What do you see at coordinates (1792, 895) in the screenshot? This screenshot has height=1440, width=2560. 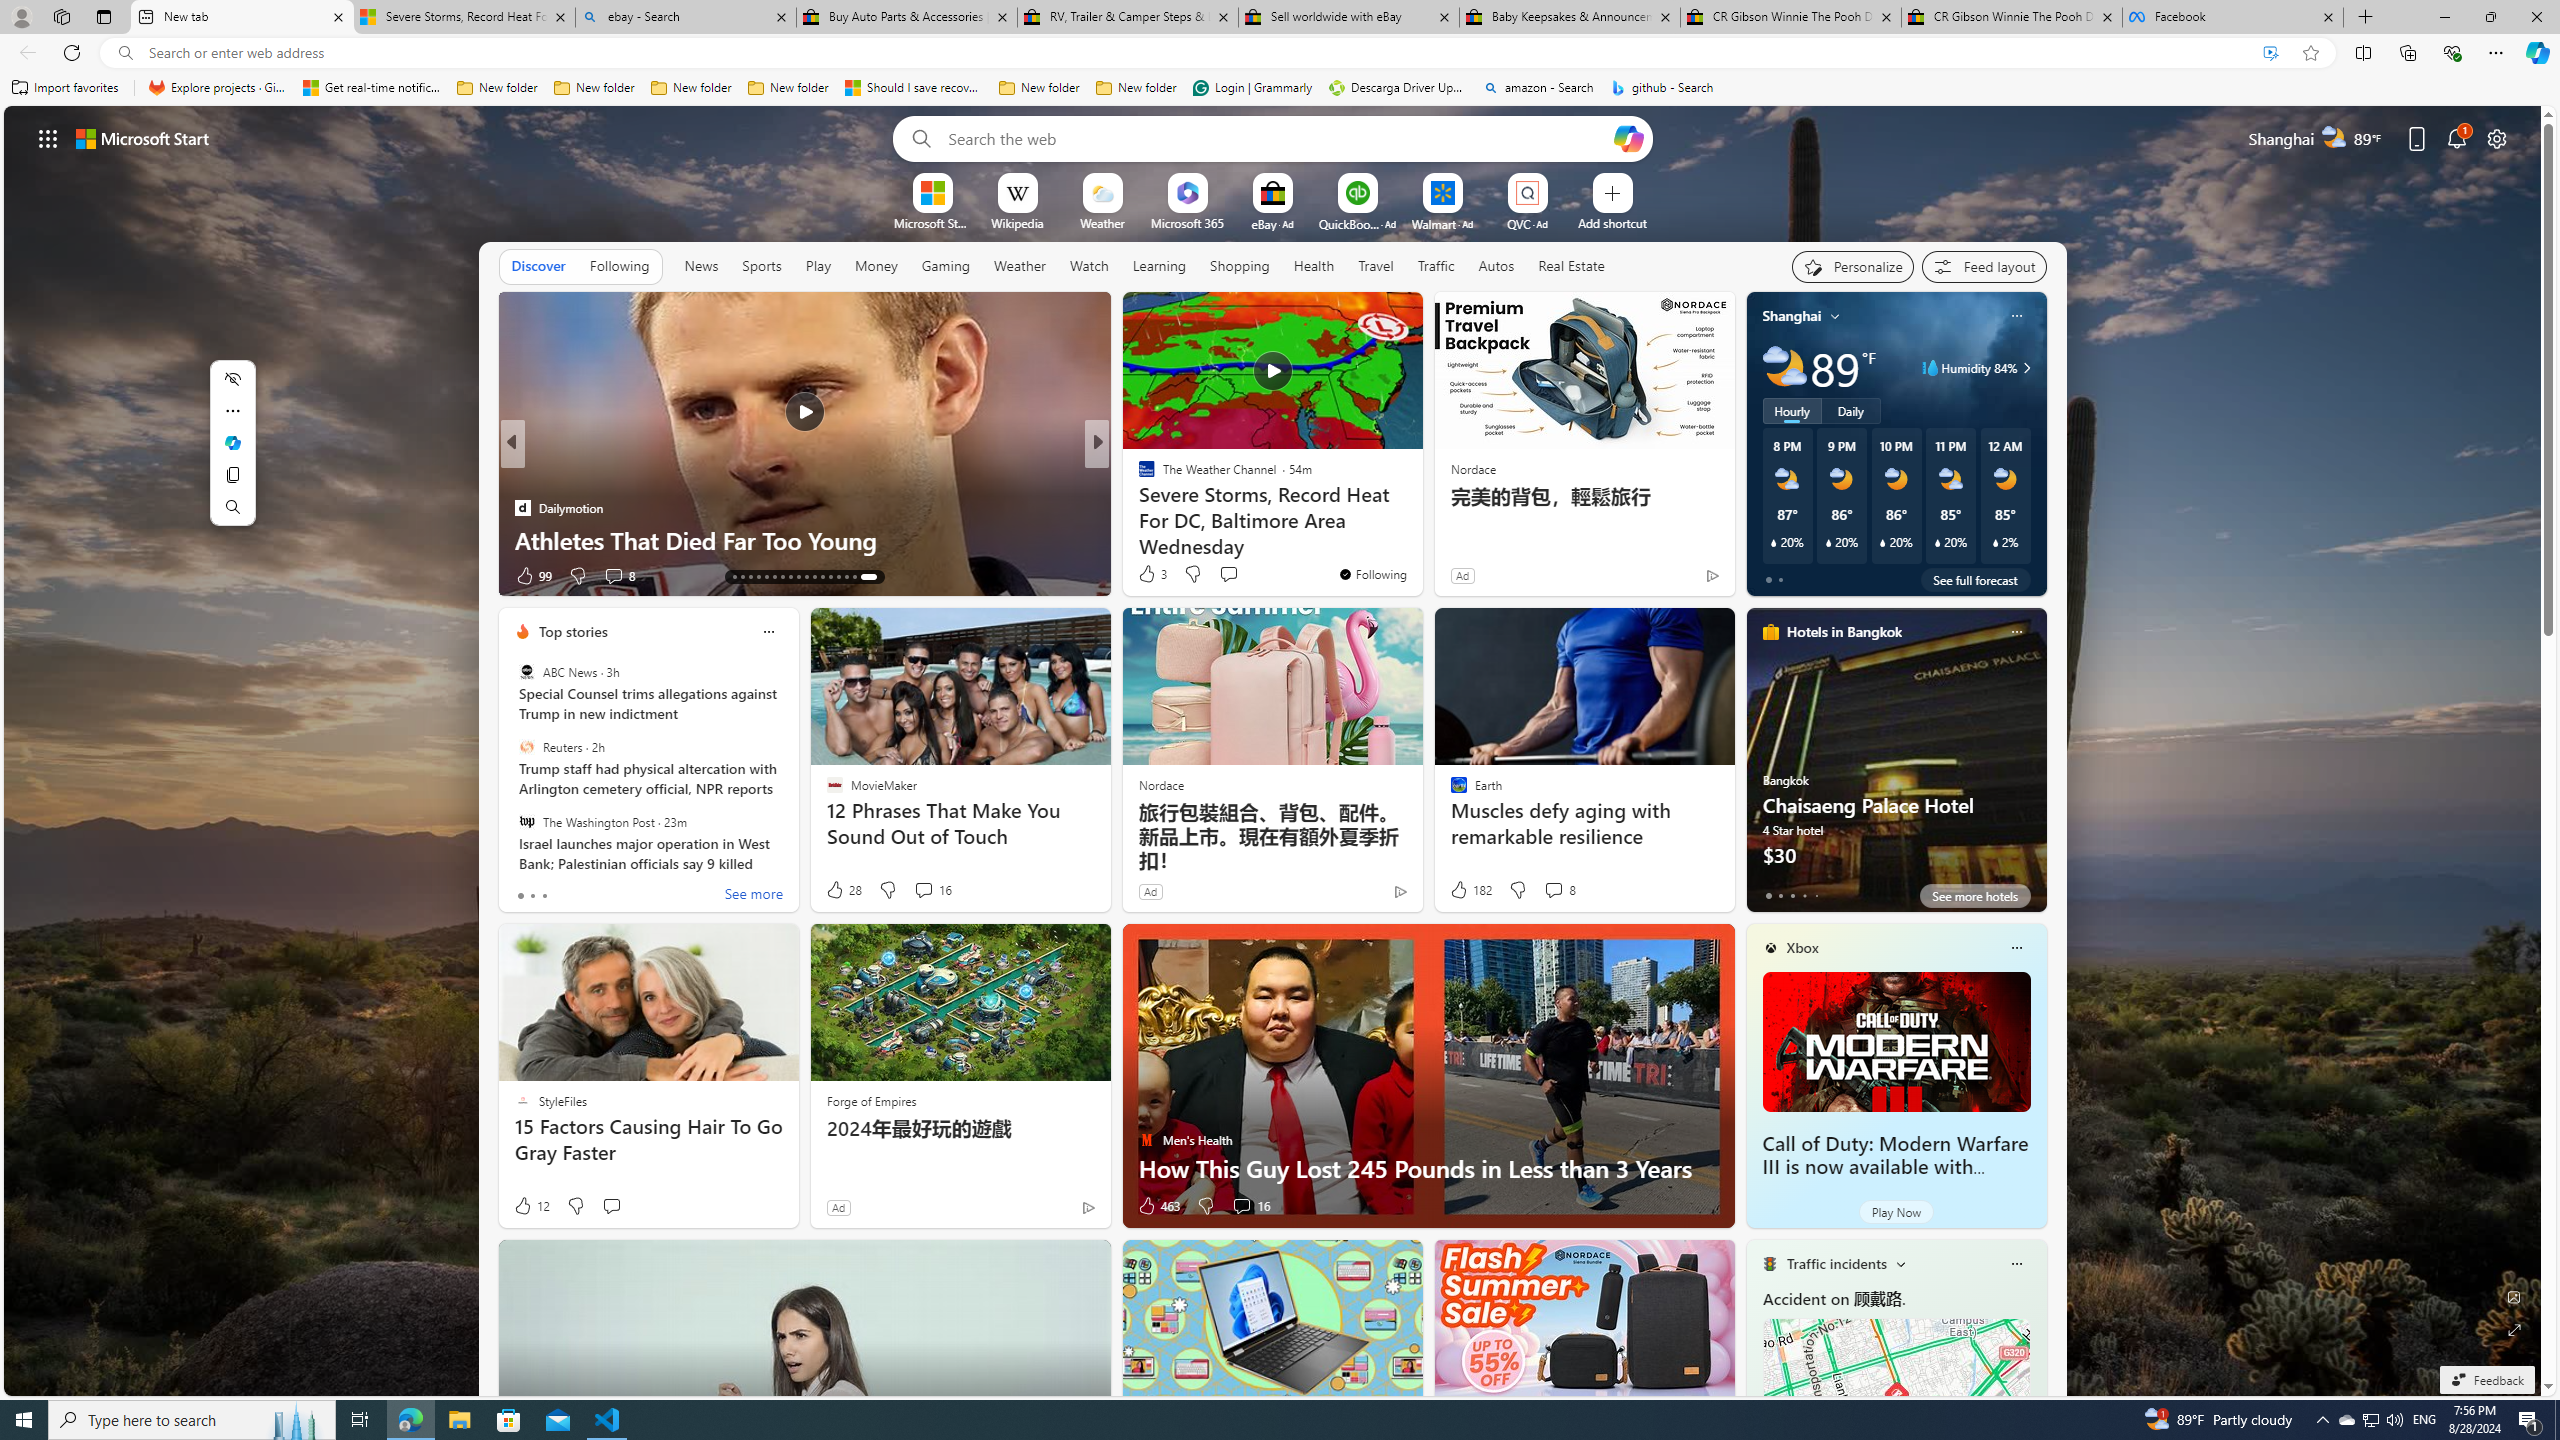 I see `tab-2` at bounding box center [1792, 895].